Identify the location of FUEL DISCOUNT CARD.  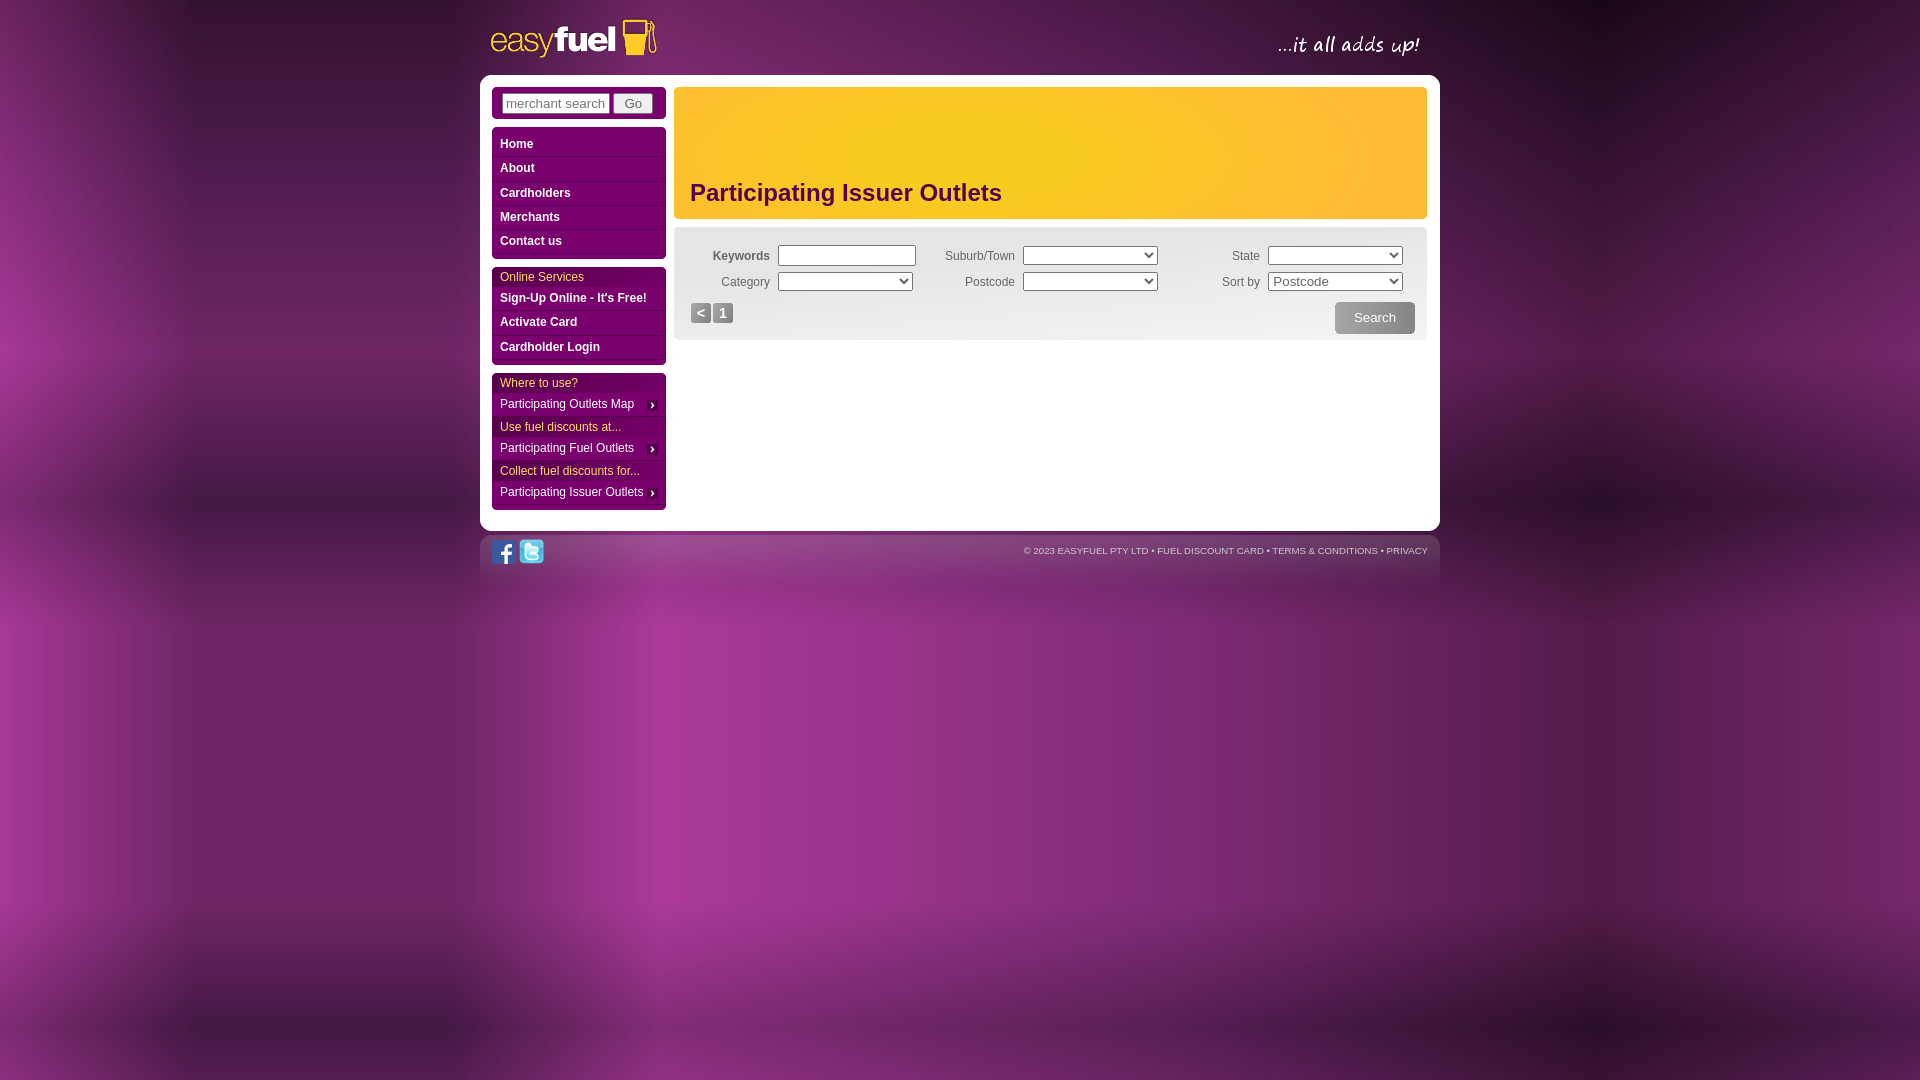
(1210, 550).